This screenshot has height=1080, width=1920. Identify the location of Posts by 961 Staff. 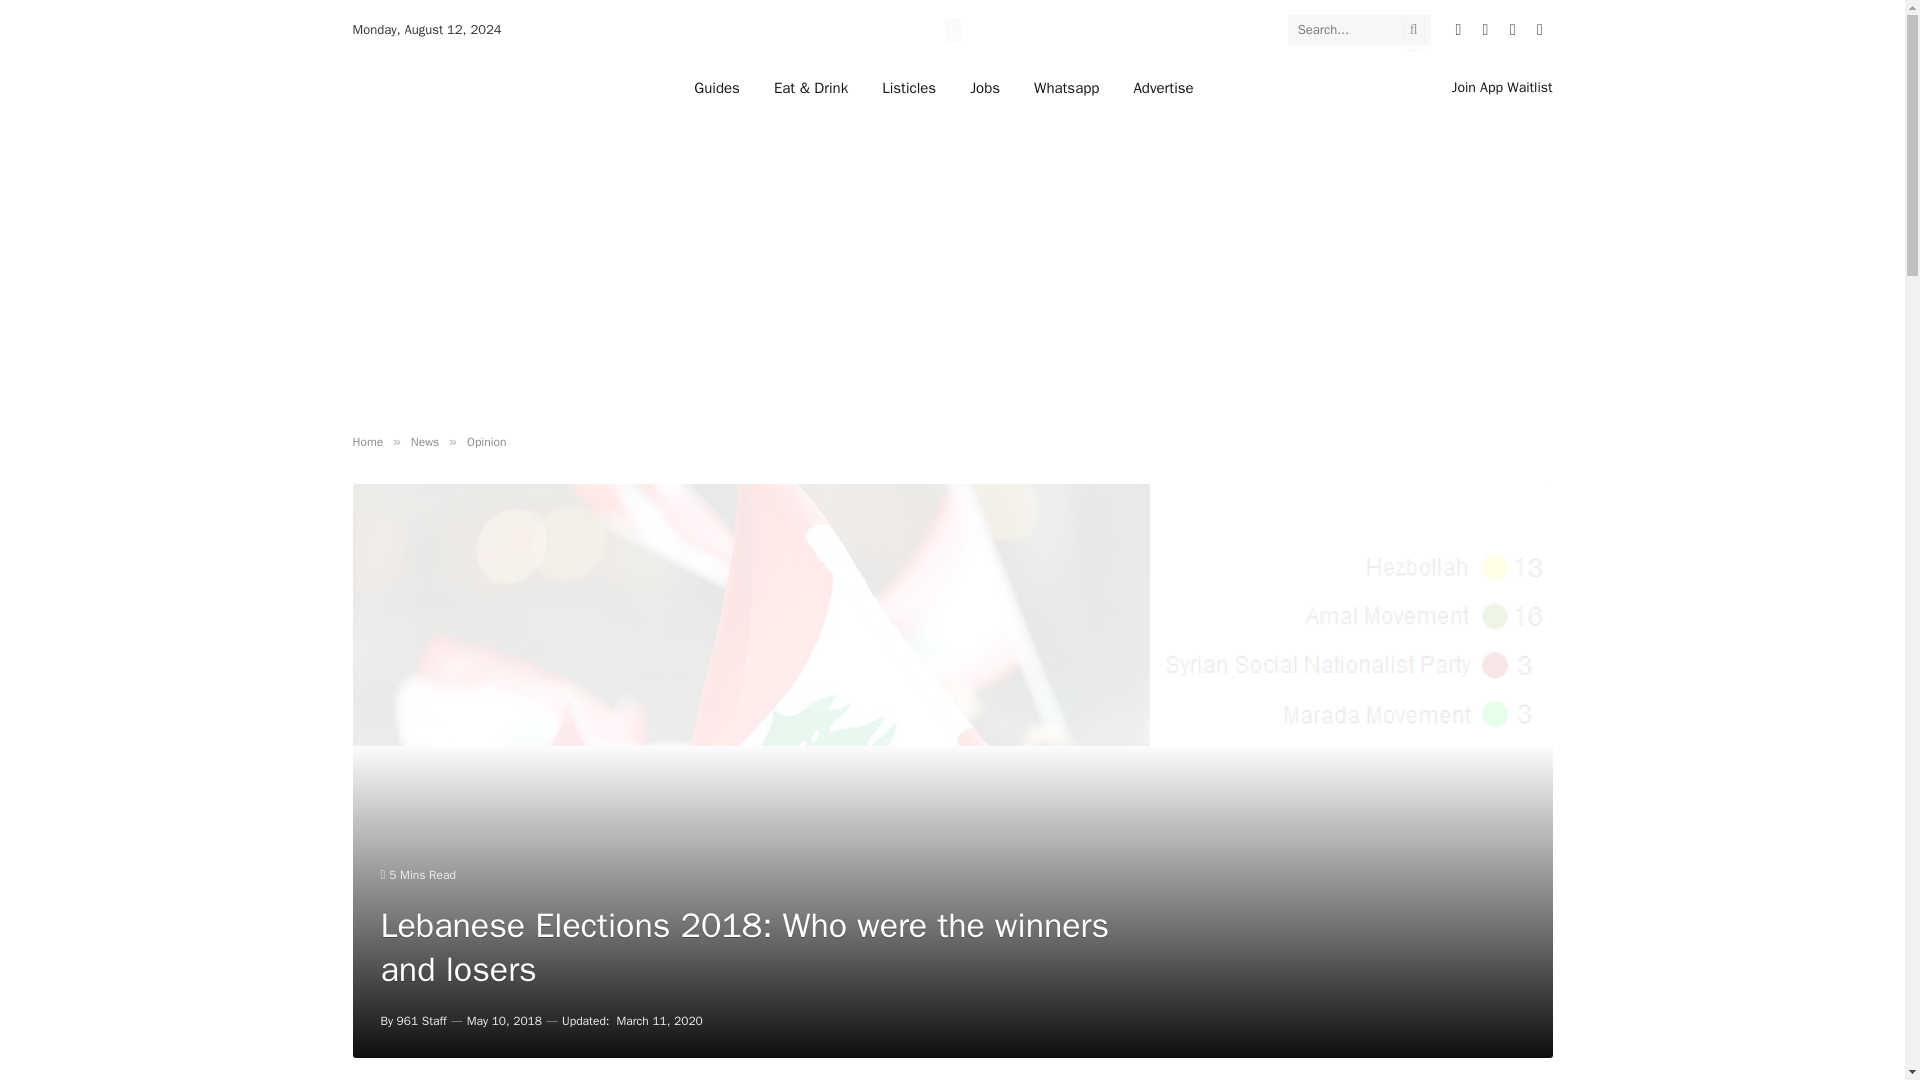
(422, 1021).